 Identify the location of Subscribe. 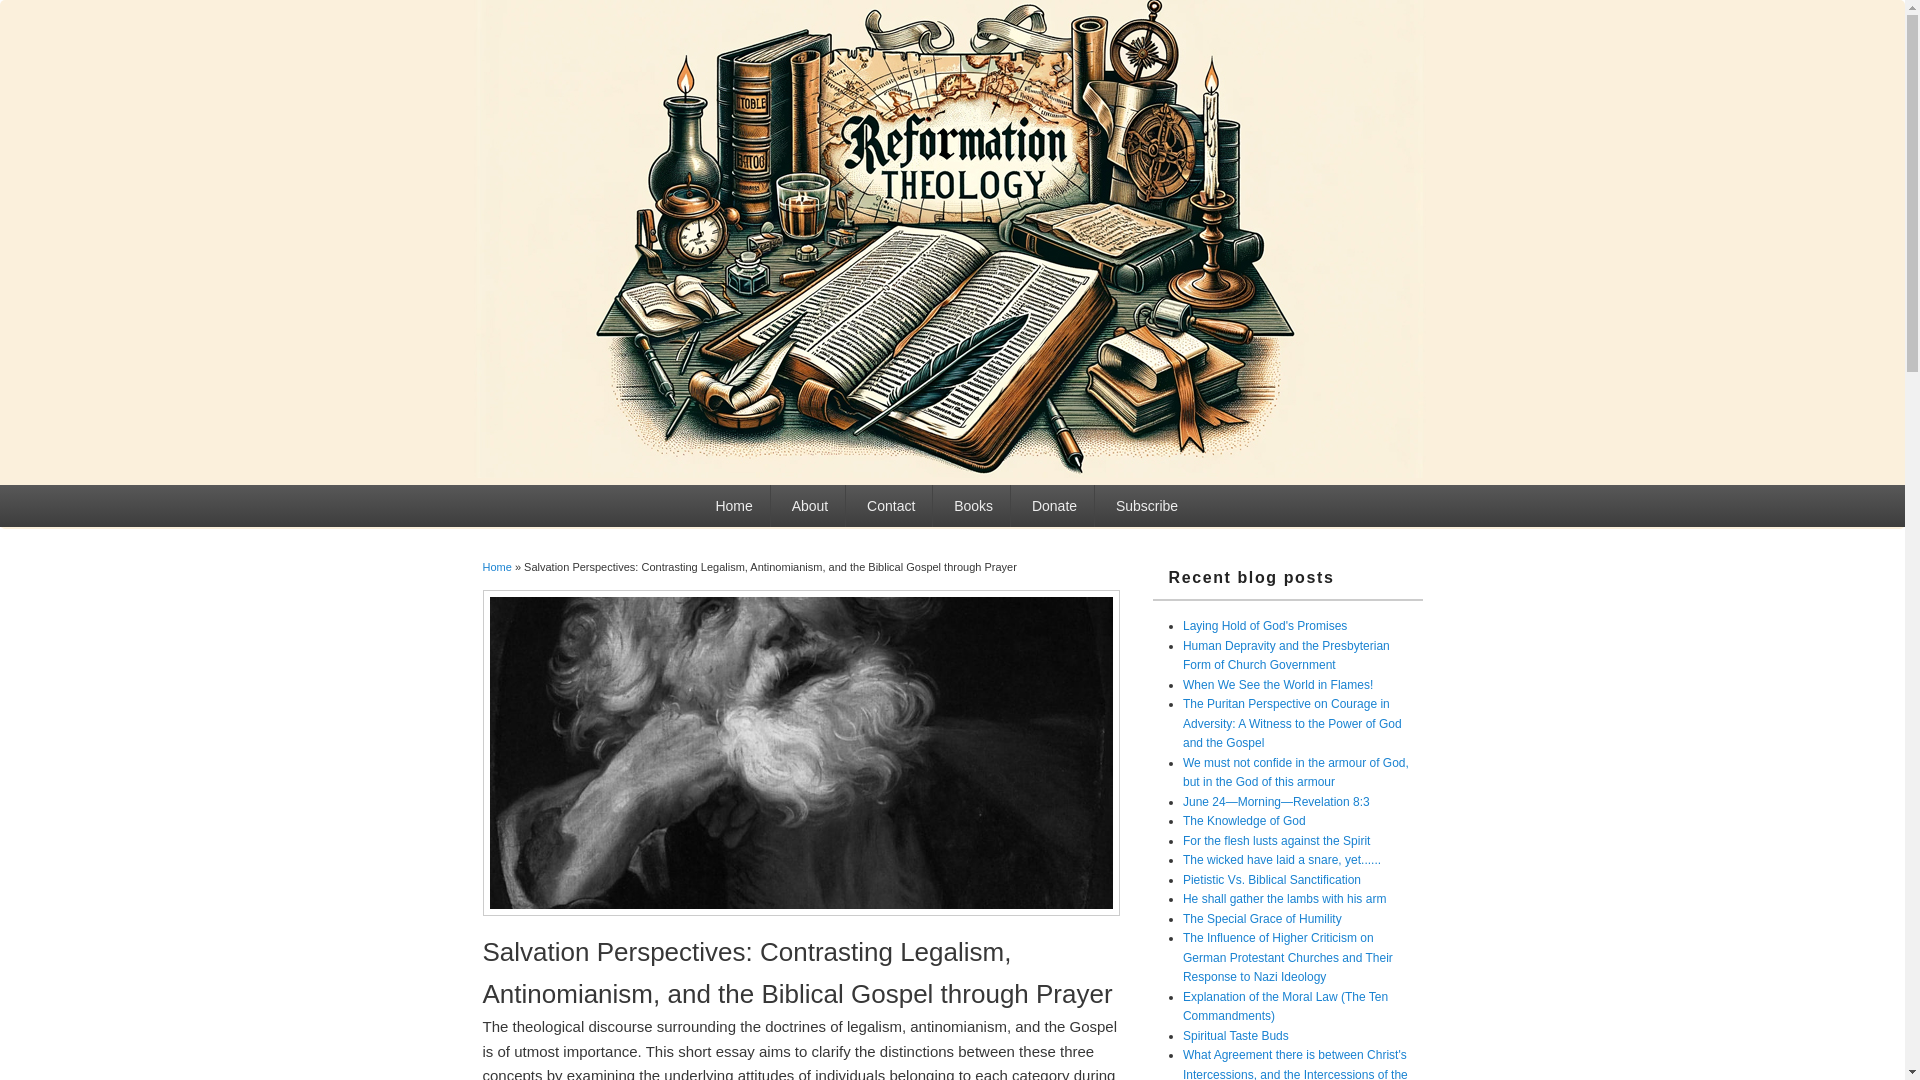
(1146, 506).